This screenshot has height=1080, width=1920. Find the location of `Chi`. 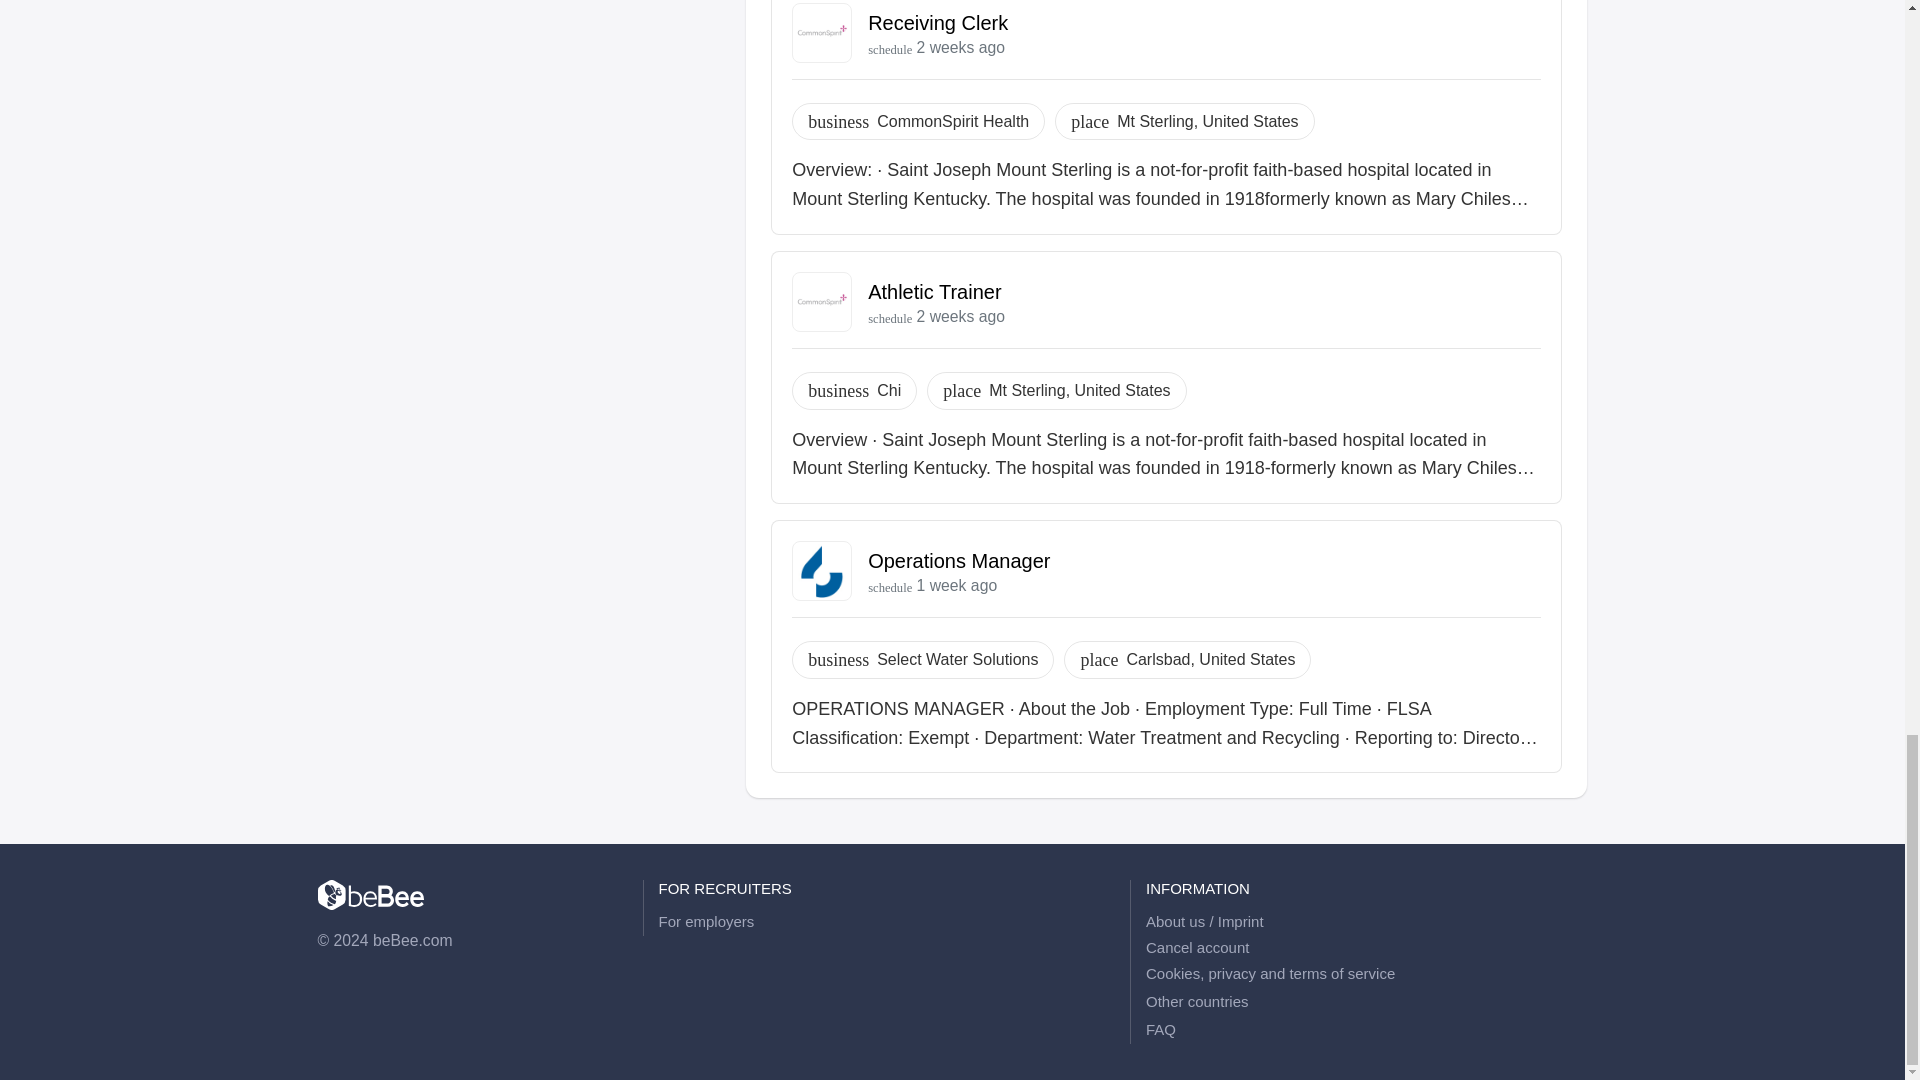

Chi is located at coordinates (888, 390).